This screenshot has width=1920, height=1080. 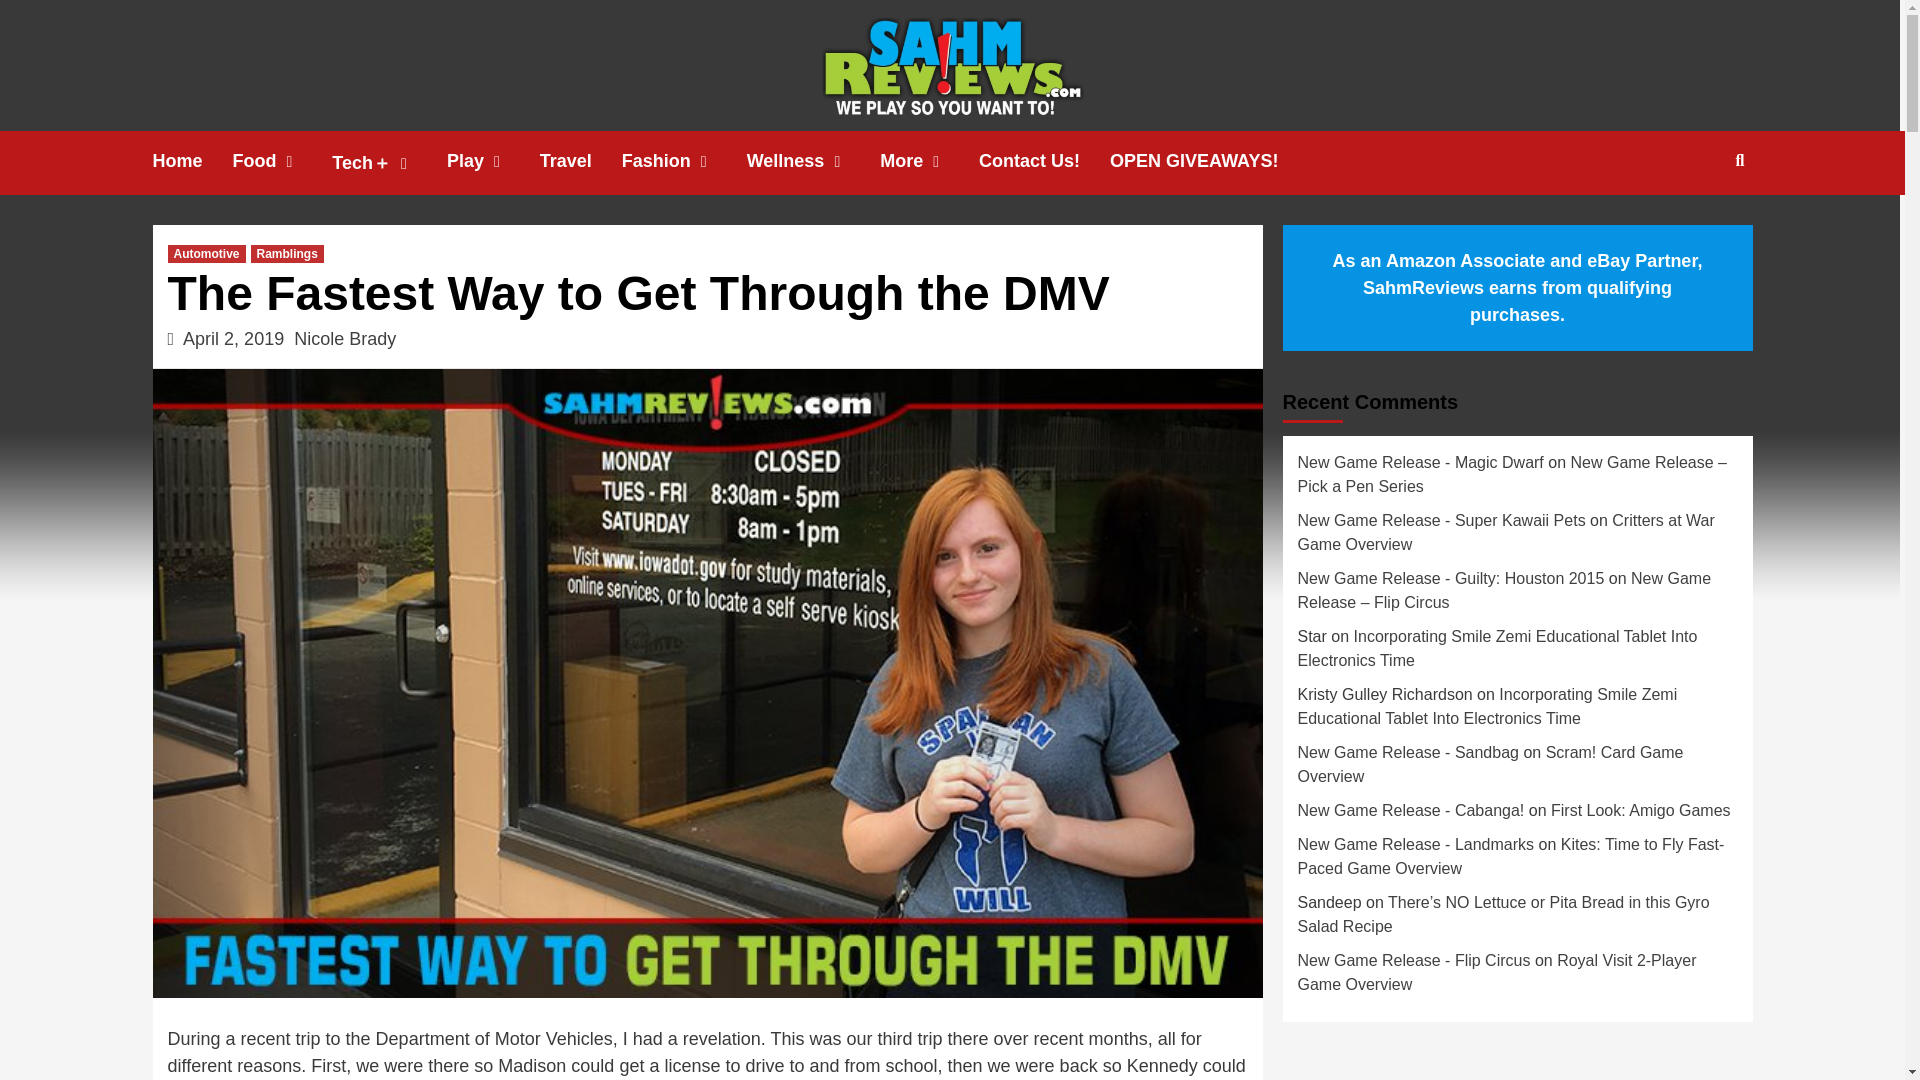 I want to click on Food, so click(x=282, y=161).